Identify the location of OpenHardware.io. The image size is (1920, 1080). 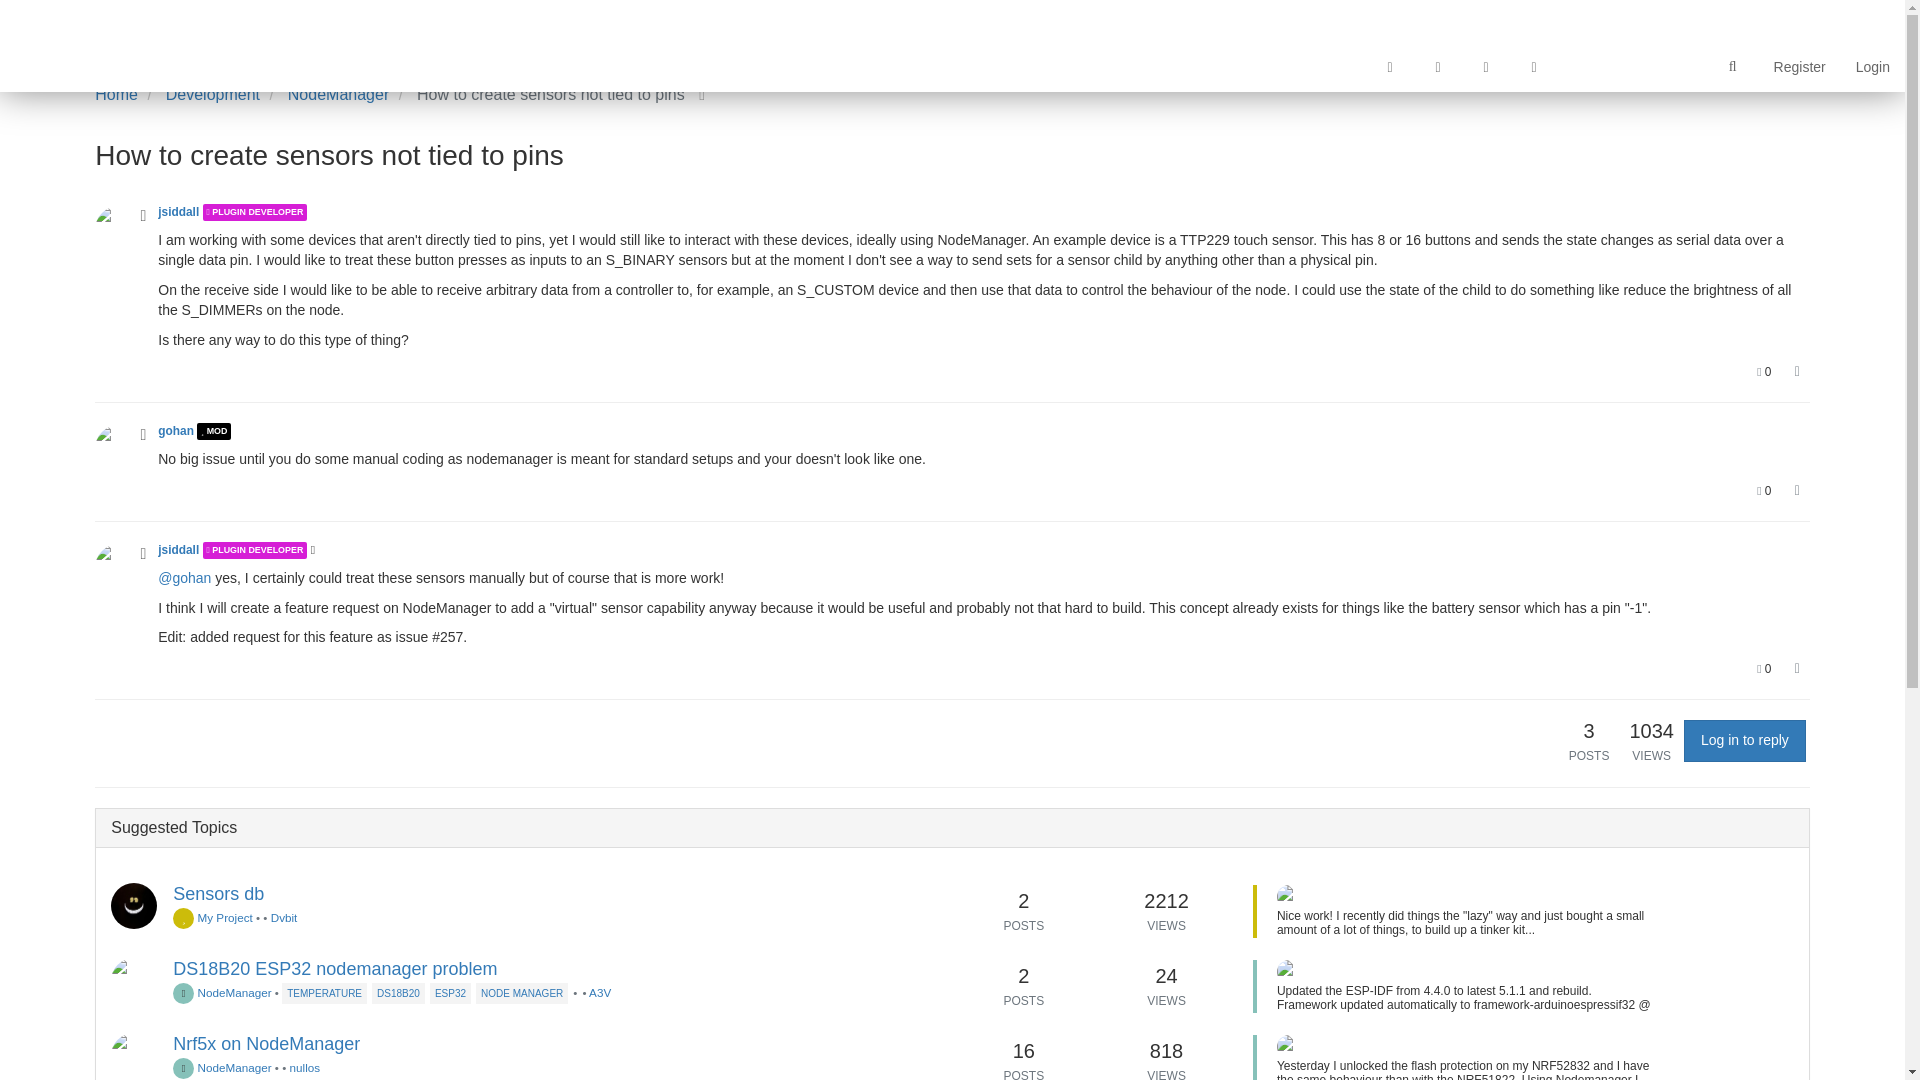
(1341, 66).